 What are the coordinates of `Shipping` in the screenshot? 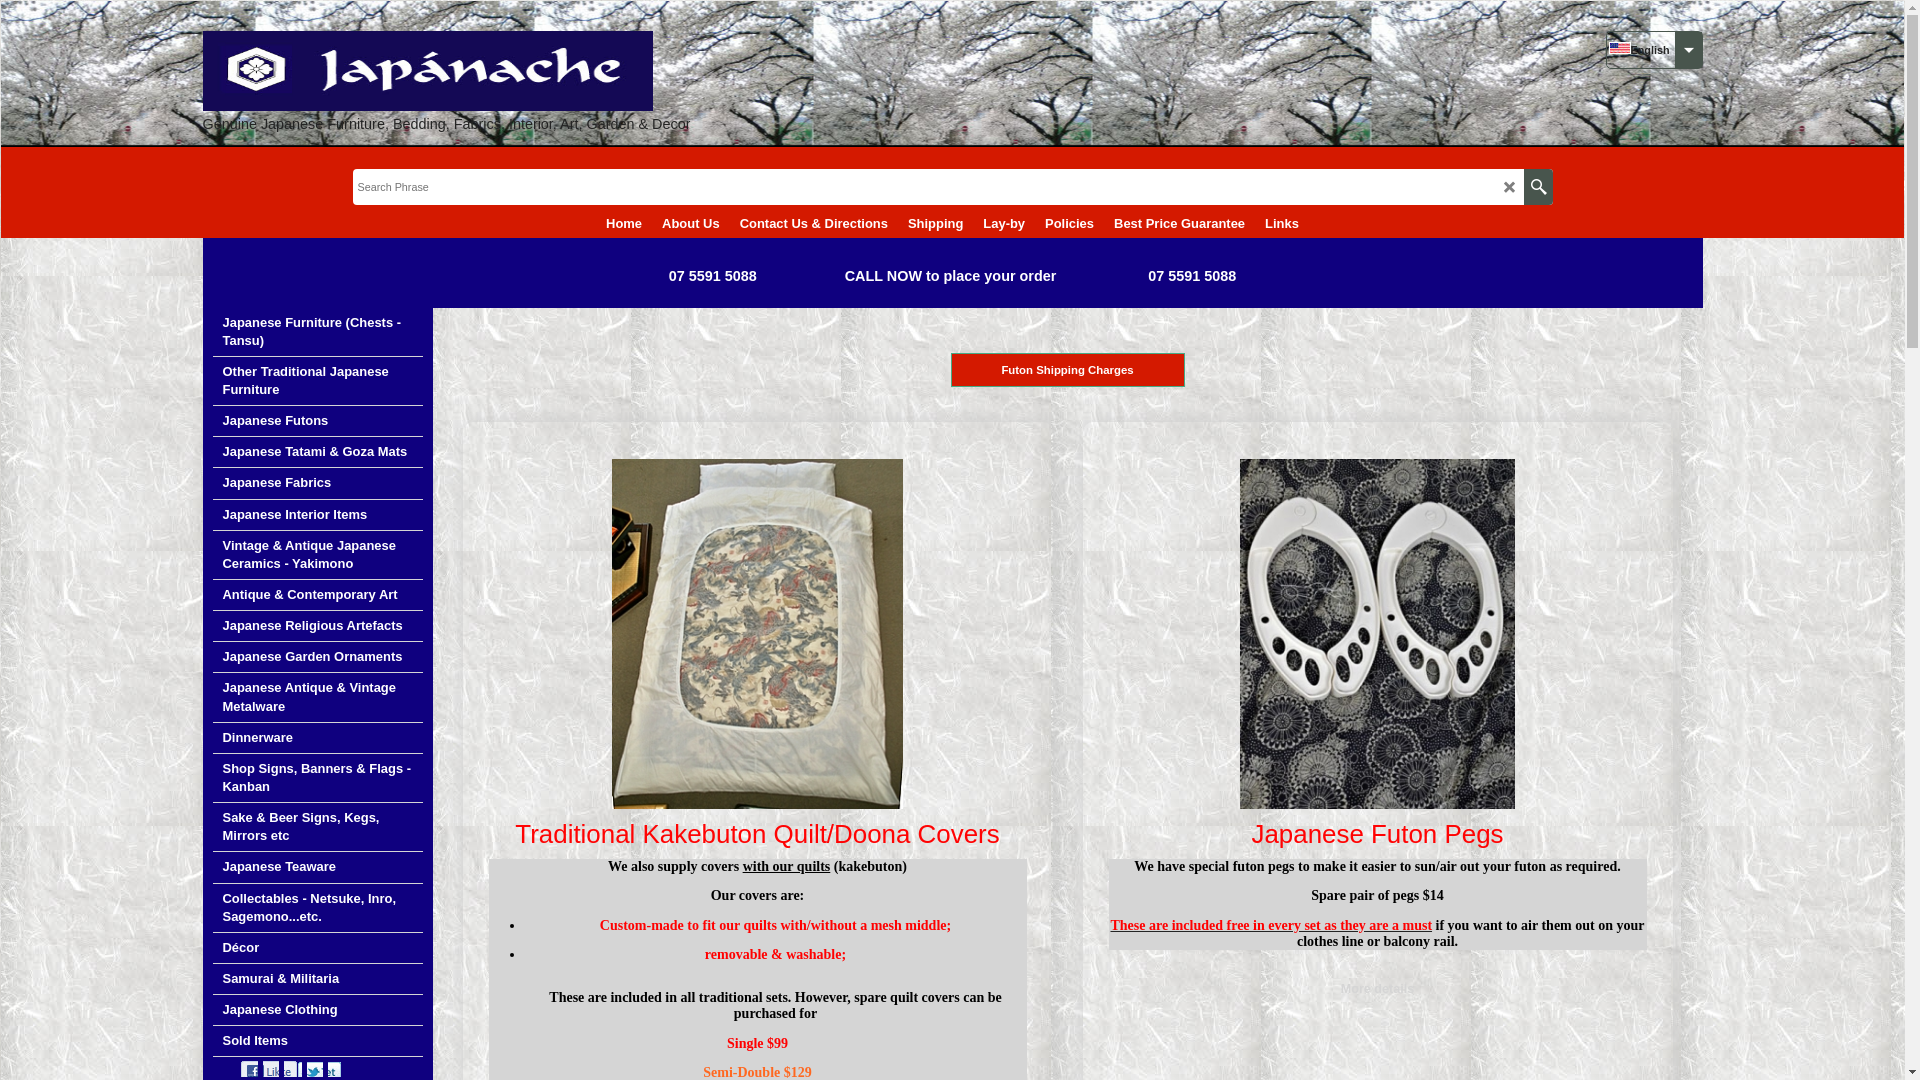 It's located at (935, 222).